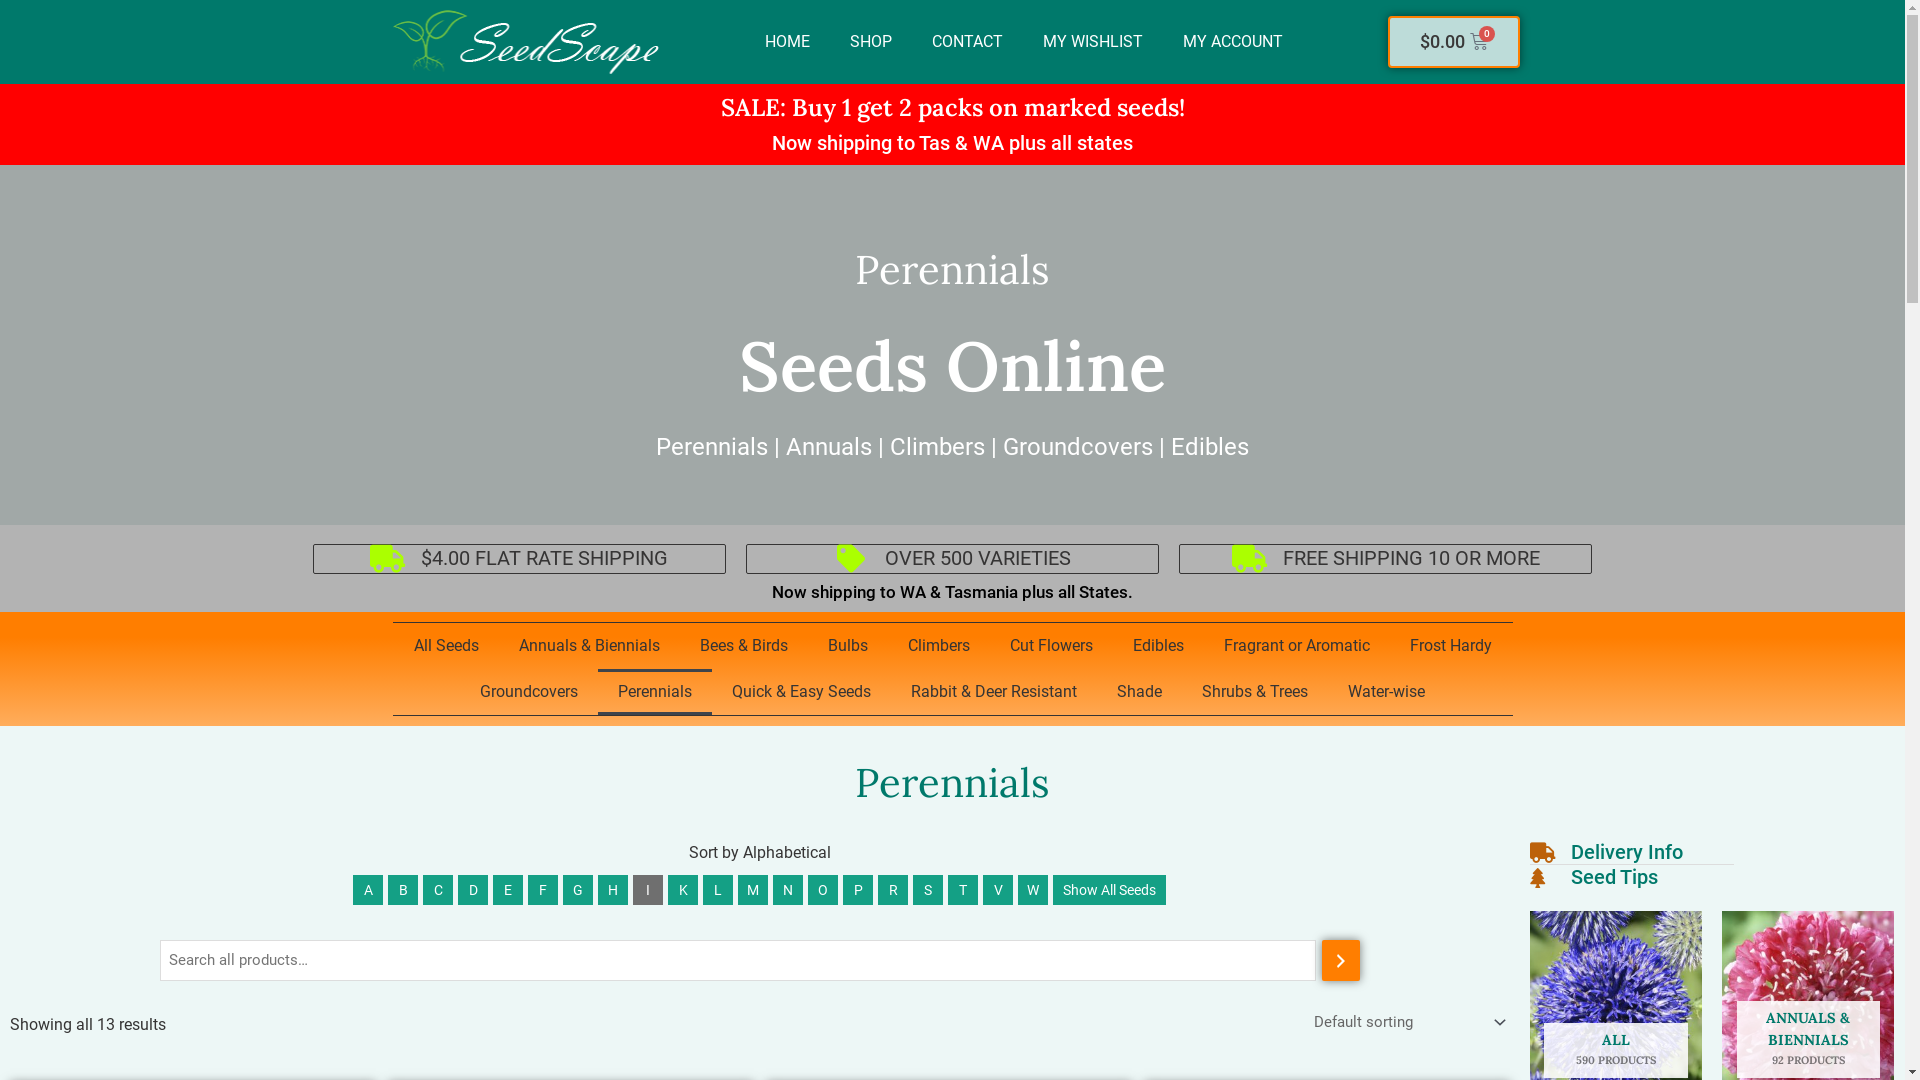 The width and height of the screenshot is (1920, 1080). What do you see at coordinates (613, 890) in the screenshot?
I see `H` at bounding box center [613, 890].